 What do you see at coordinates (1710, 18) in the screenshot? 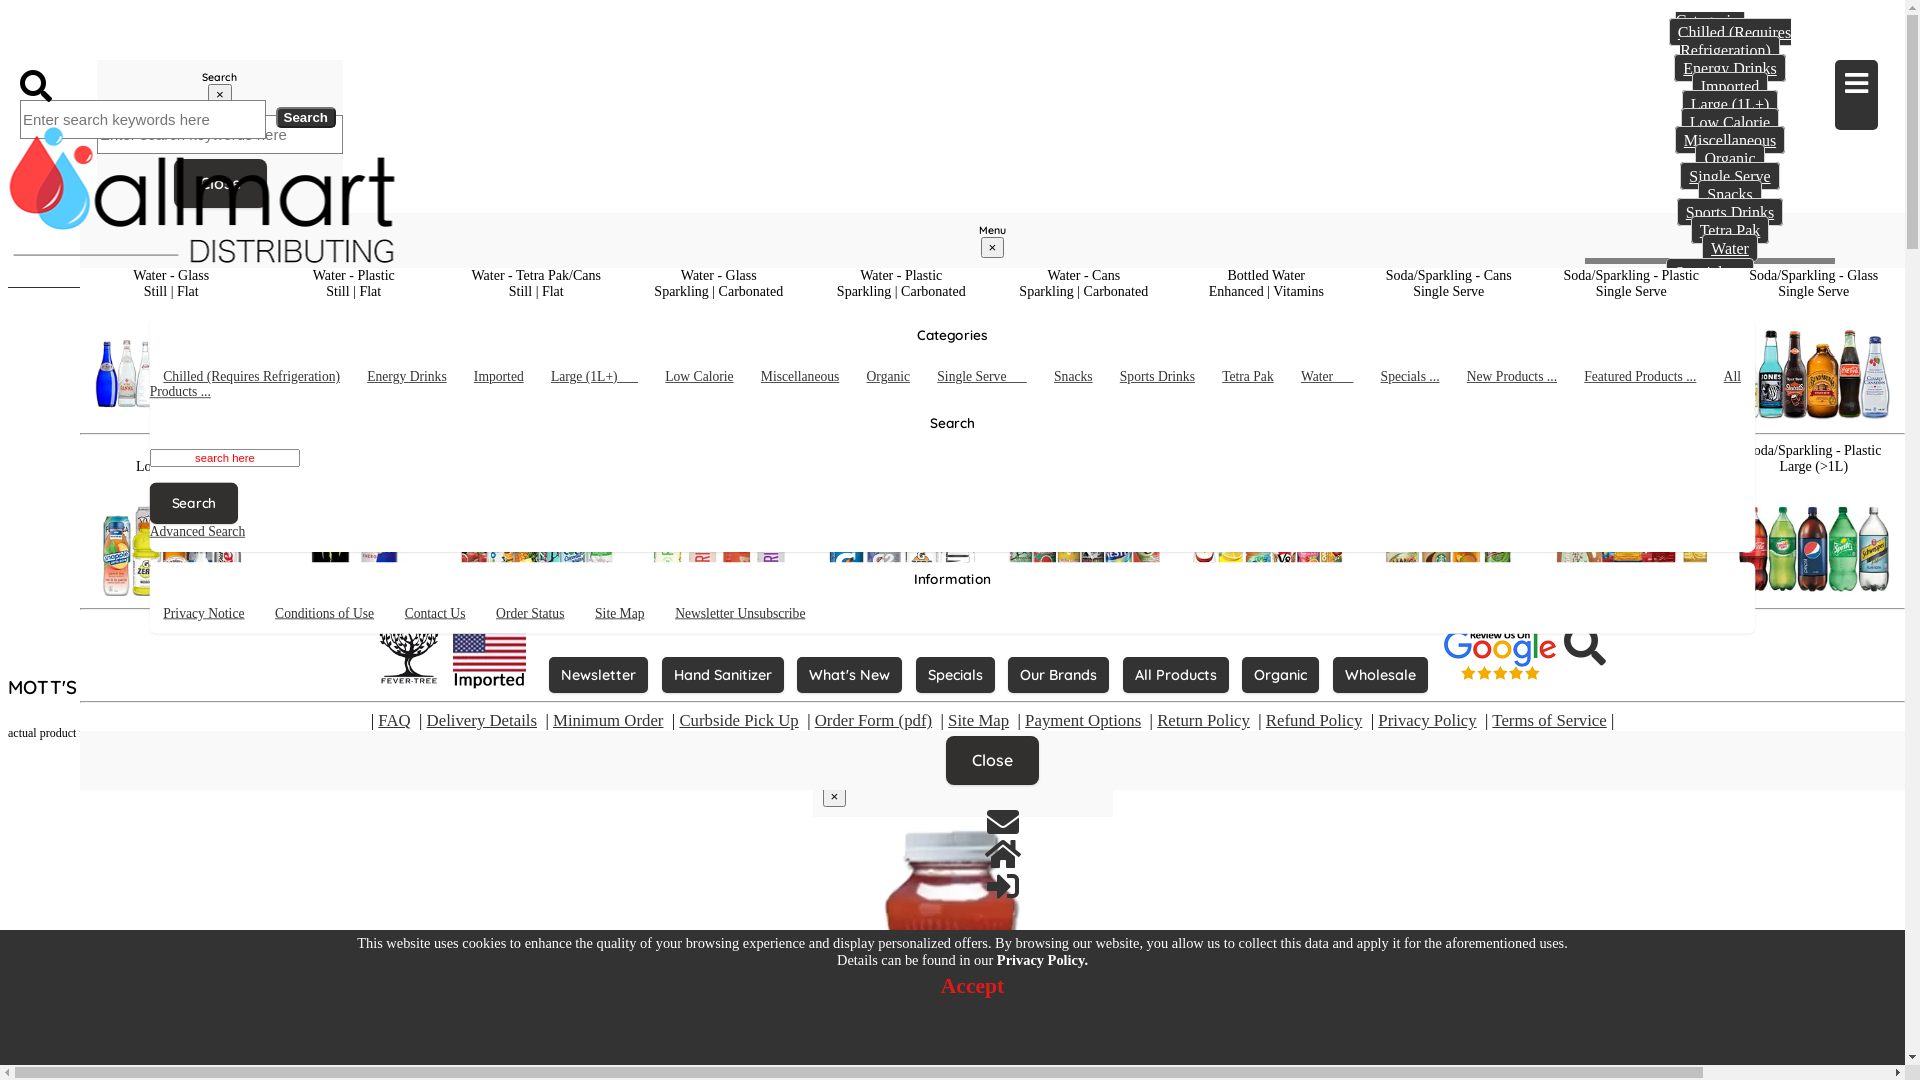
I see `Categories` at bounding box center [1710, 18].